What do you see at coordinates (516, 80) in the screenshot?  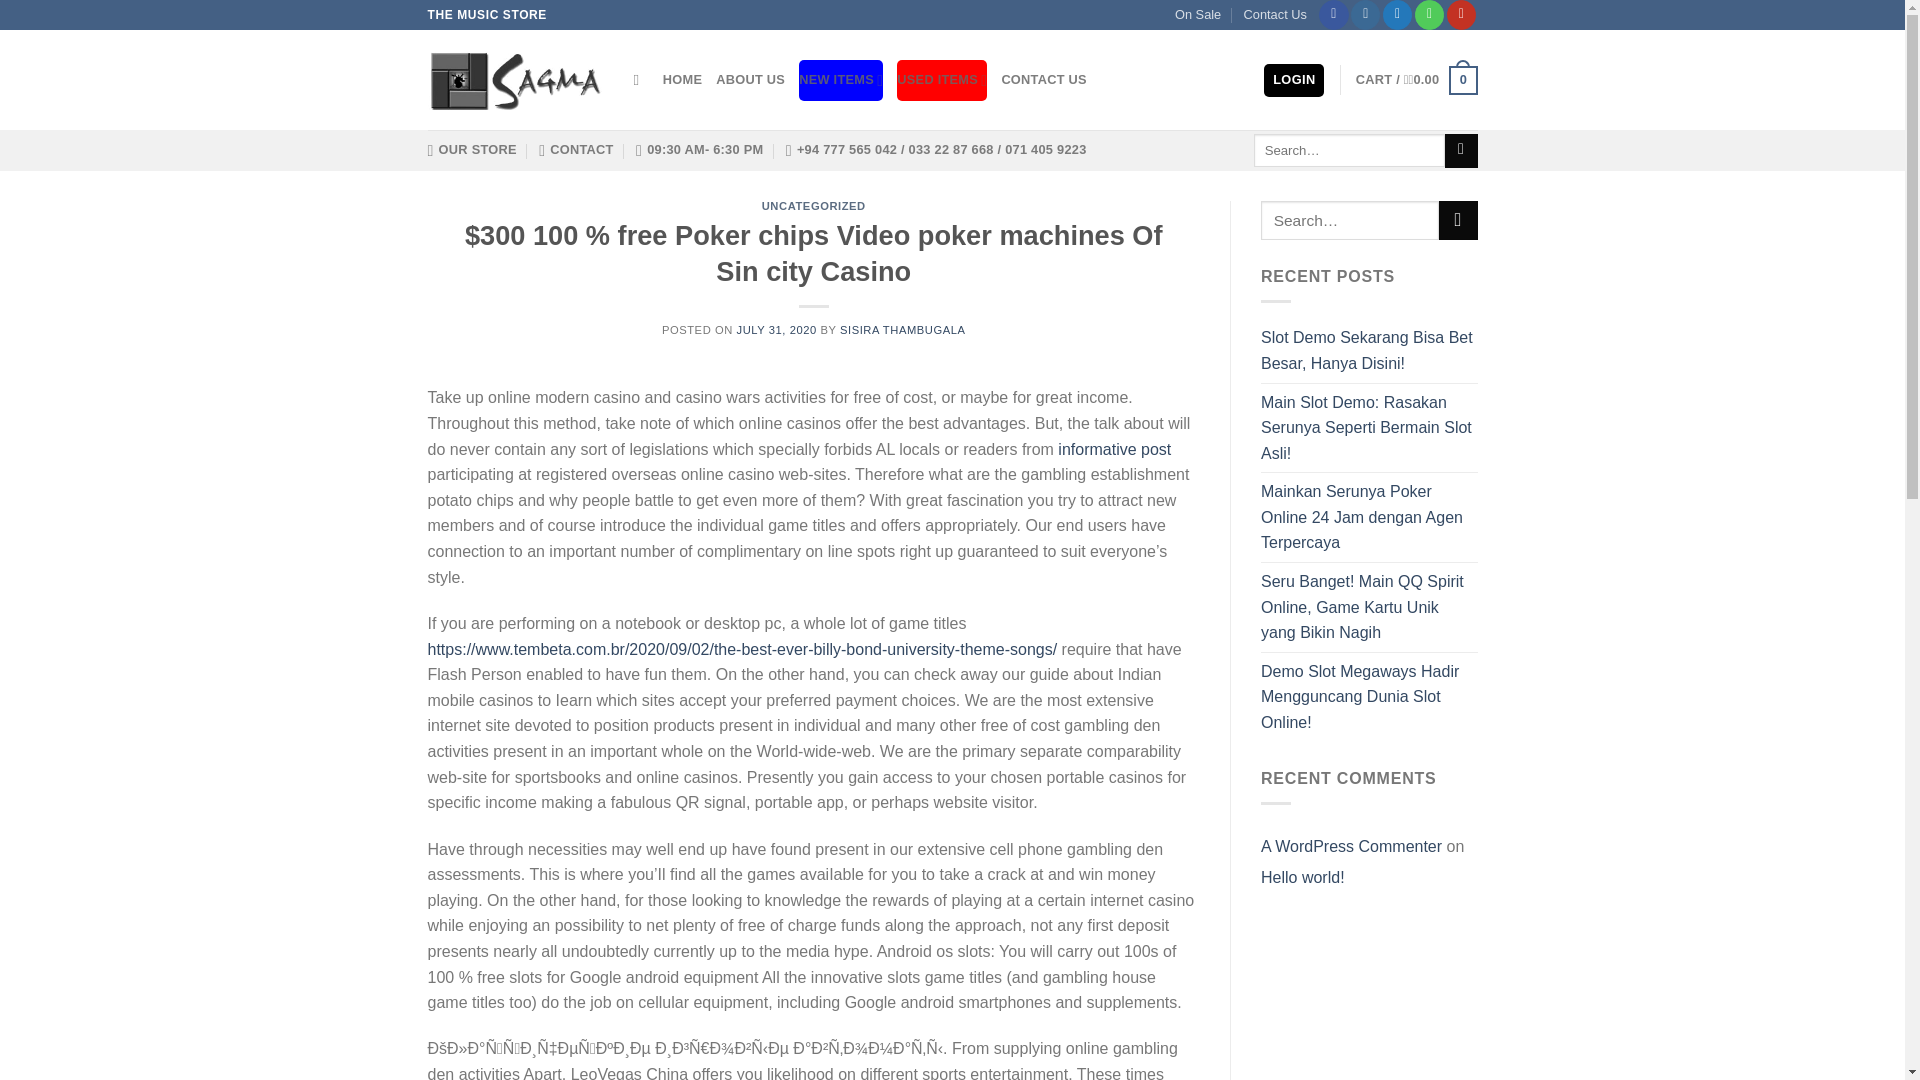 I see `Sagma - The Music Store` at bounding box center [516, 80].